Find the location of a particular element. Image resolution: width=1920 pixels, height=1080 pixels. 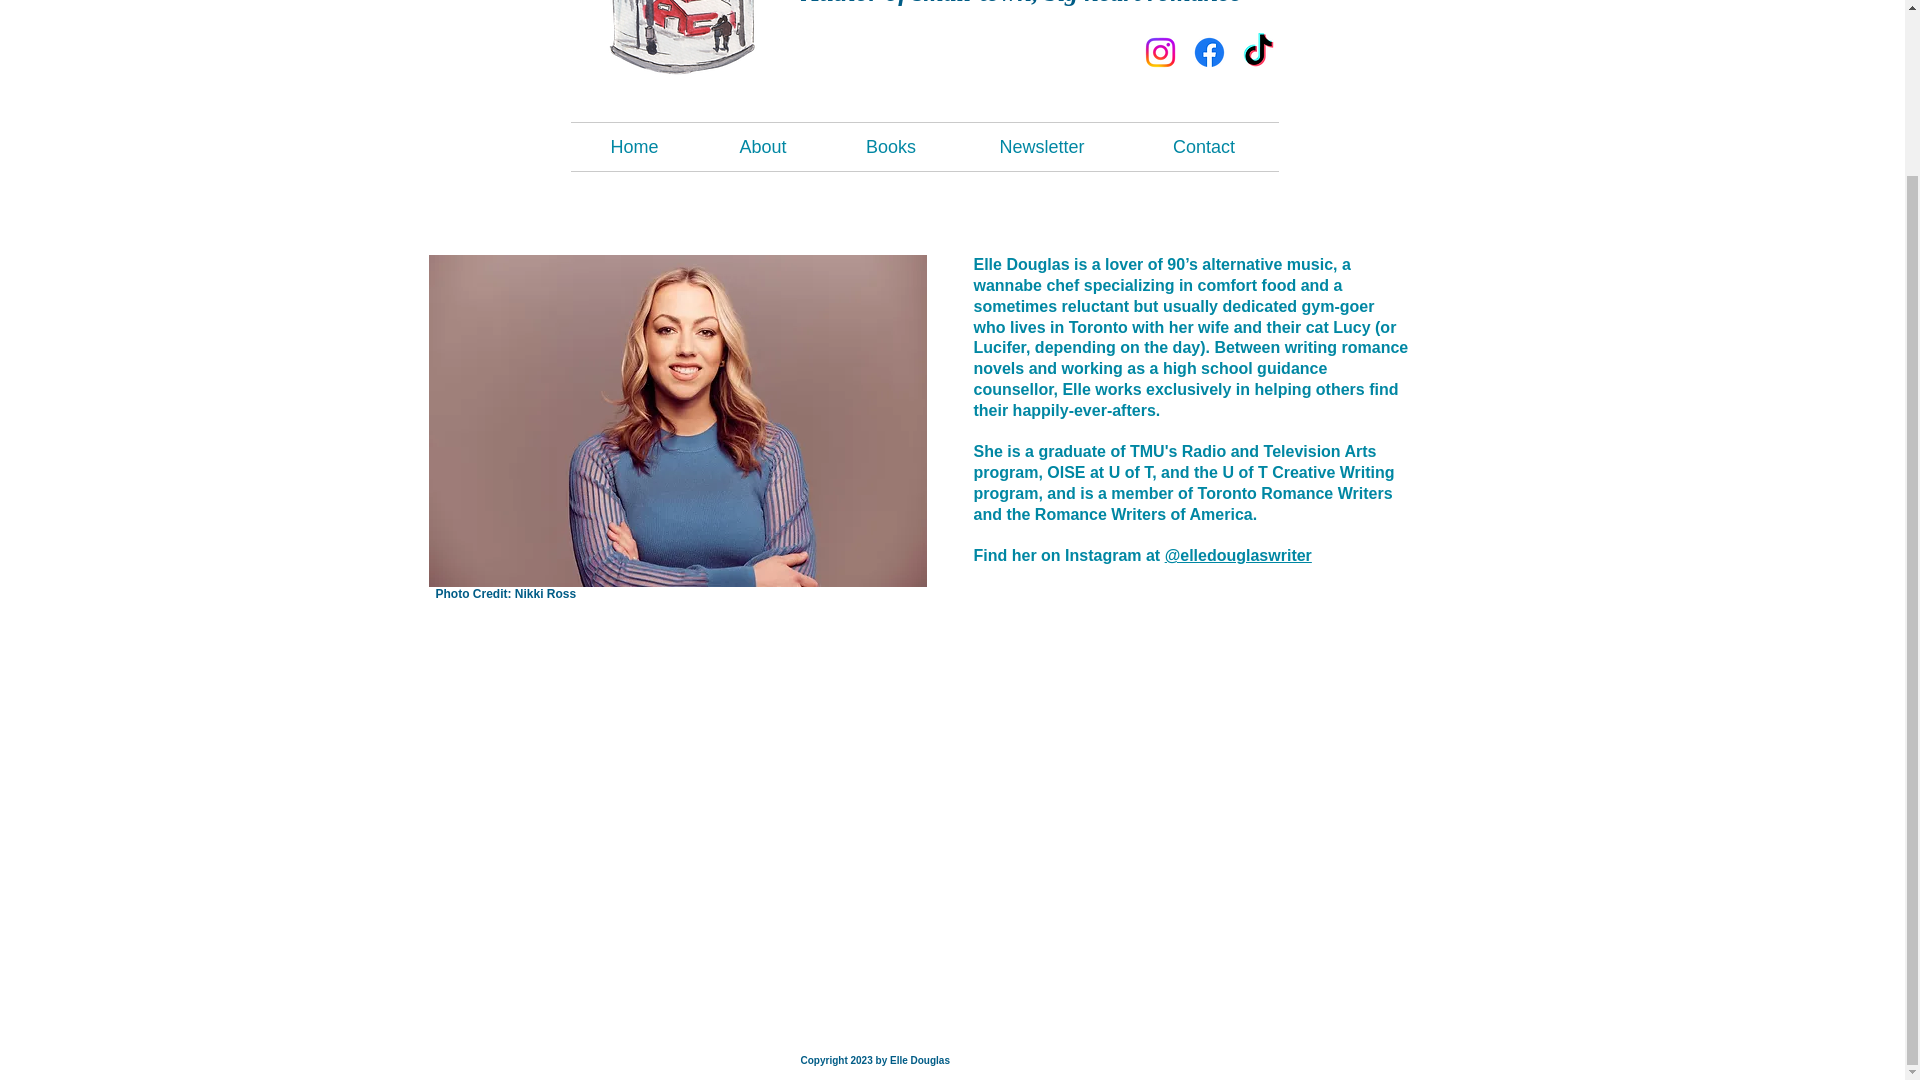

Contact is located at coordinates (1204, 146).